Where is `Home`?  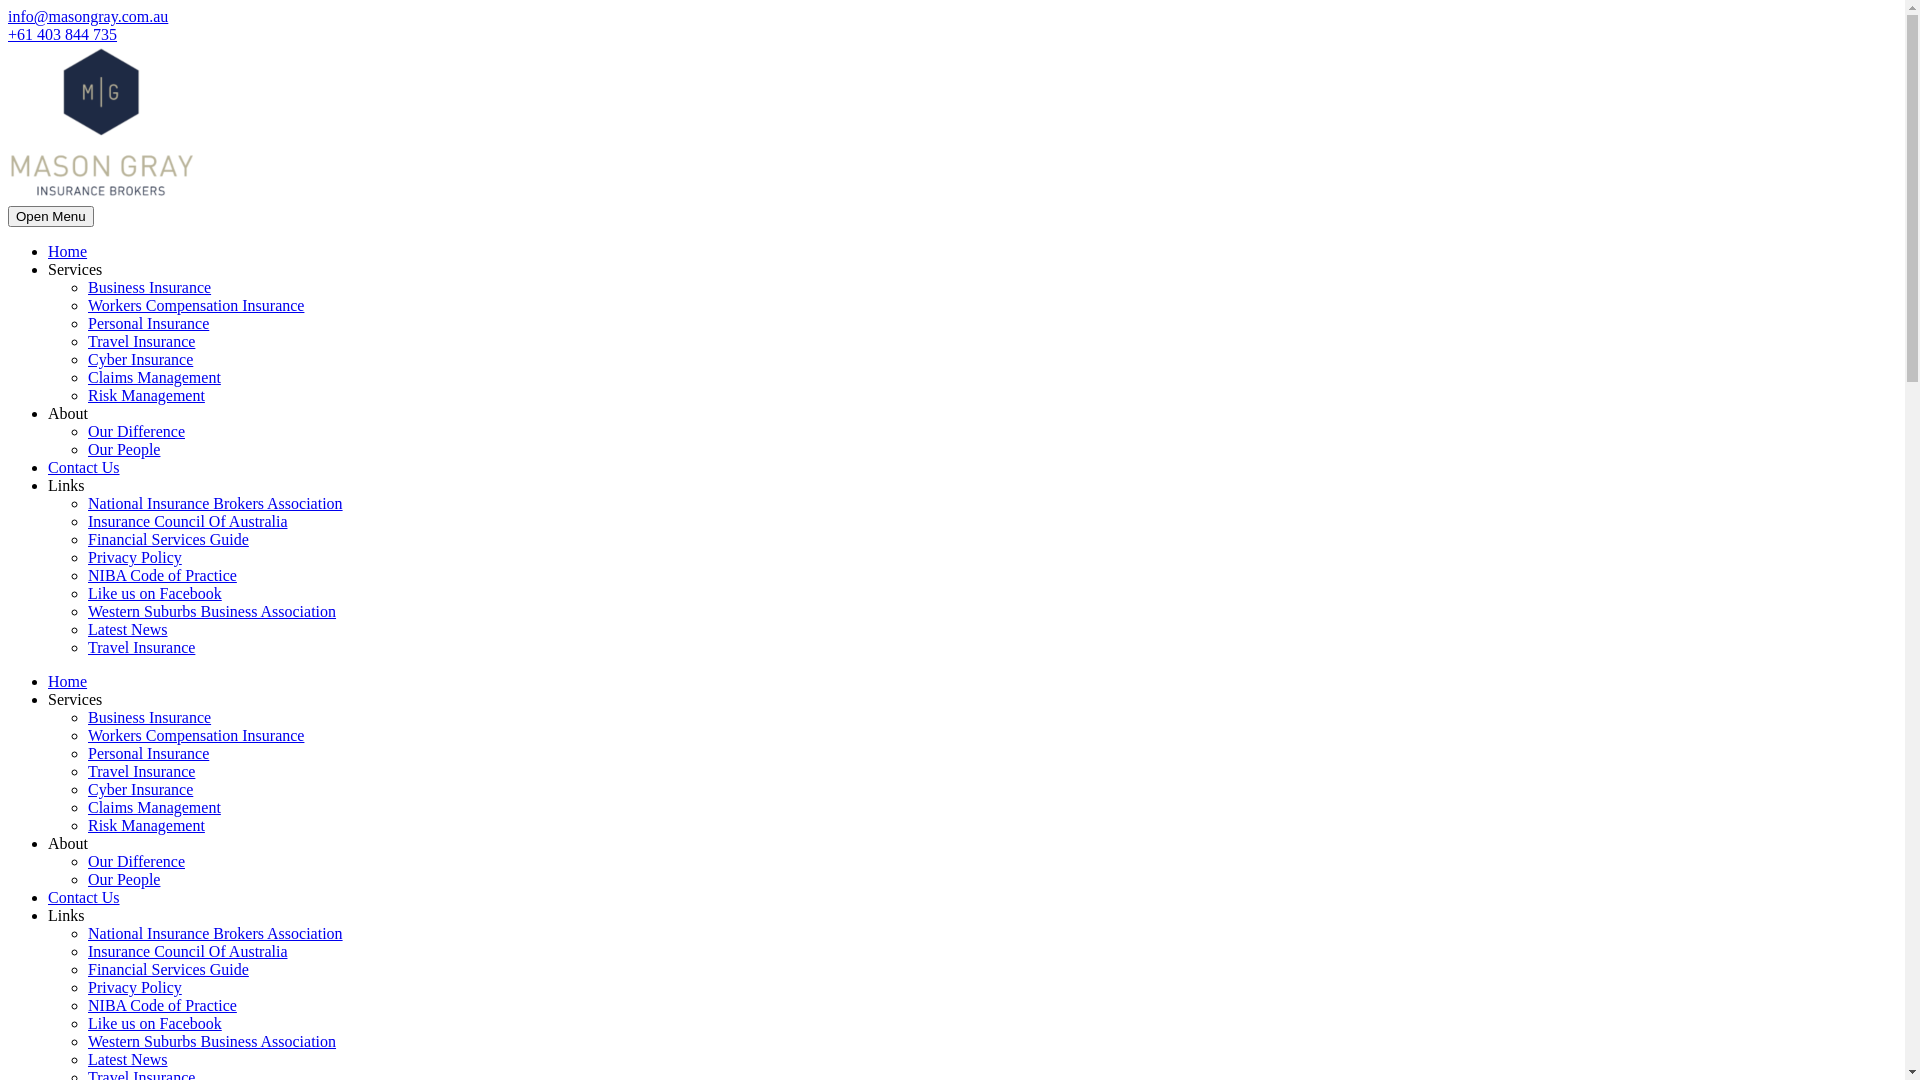
Home is located at coordinates (68, 252).